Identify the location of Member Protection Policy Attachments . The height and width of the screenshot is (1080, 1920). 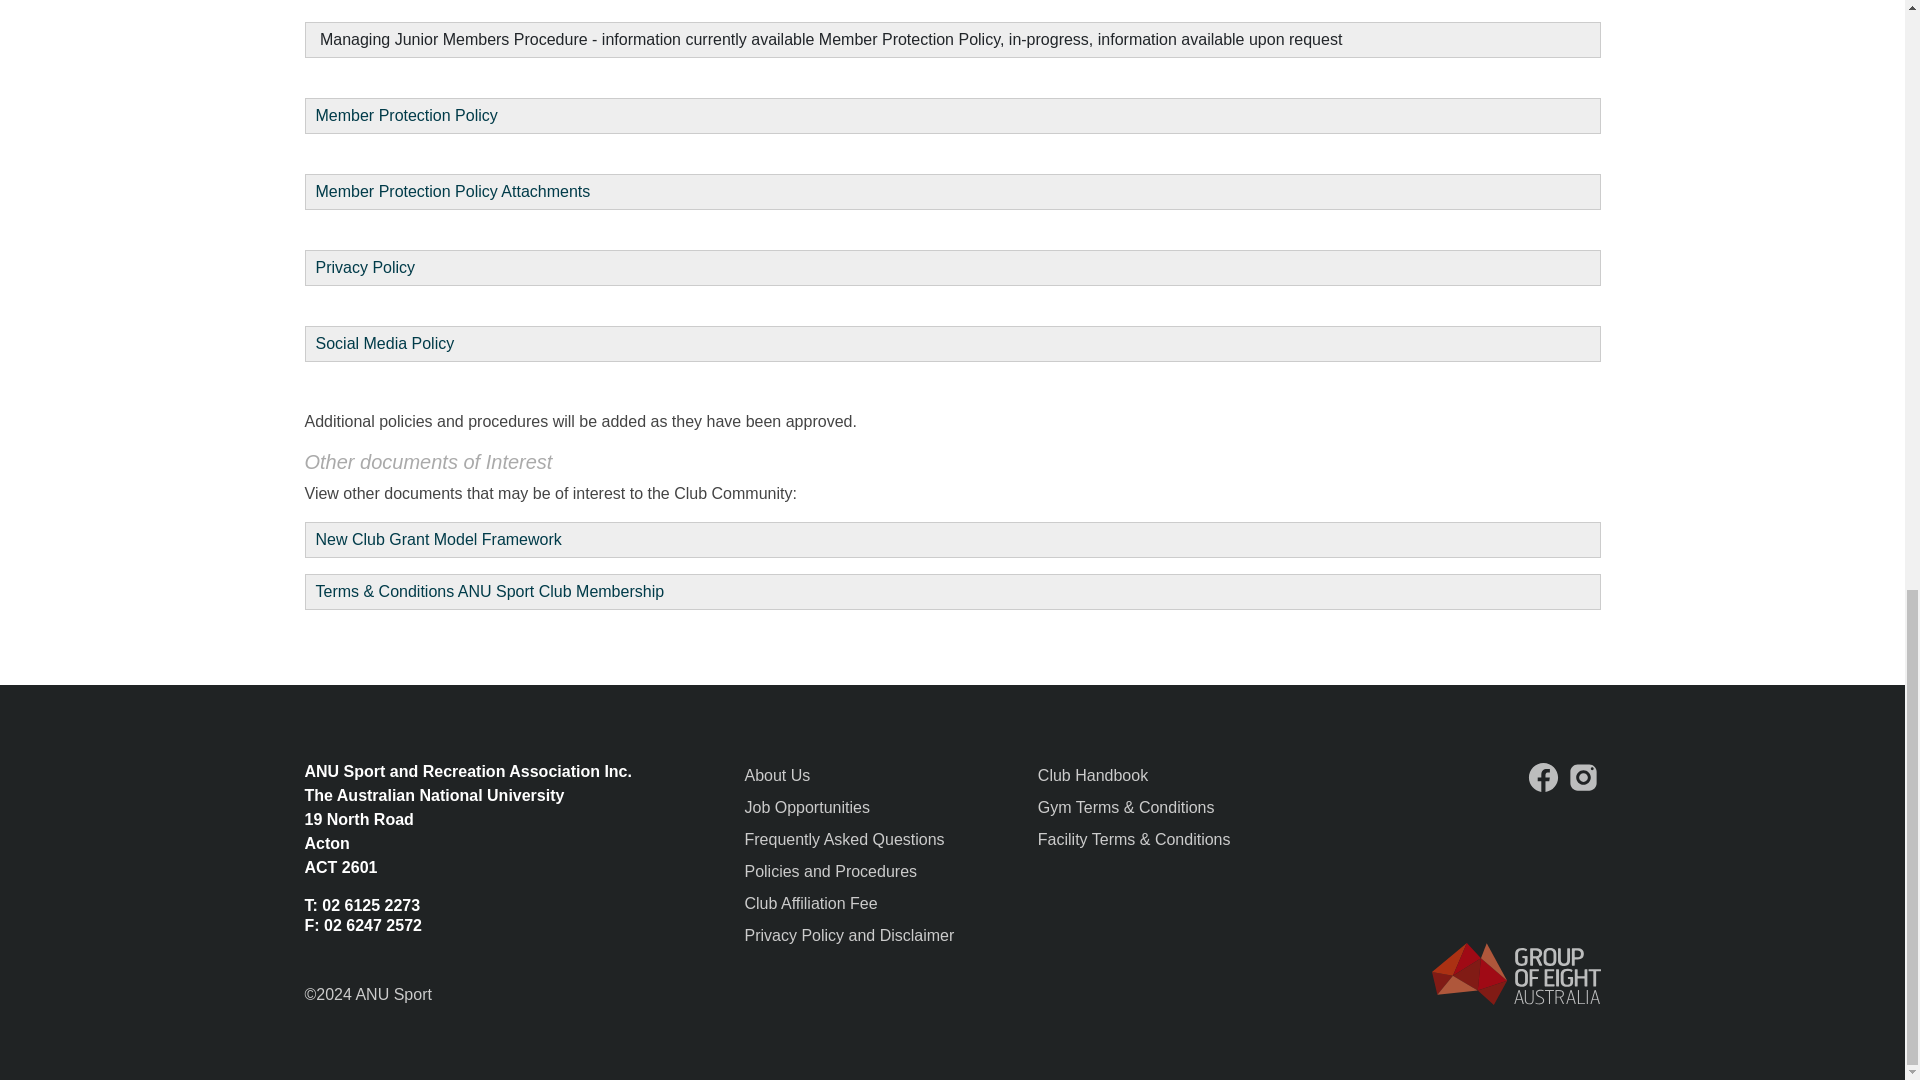
(456, 190).